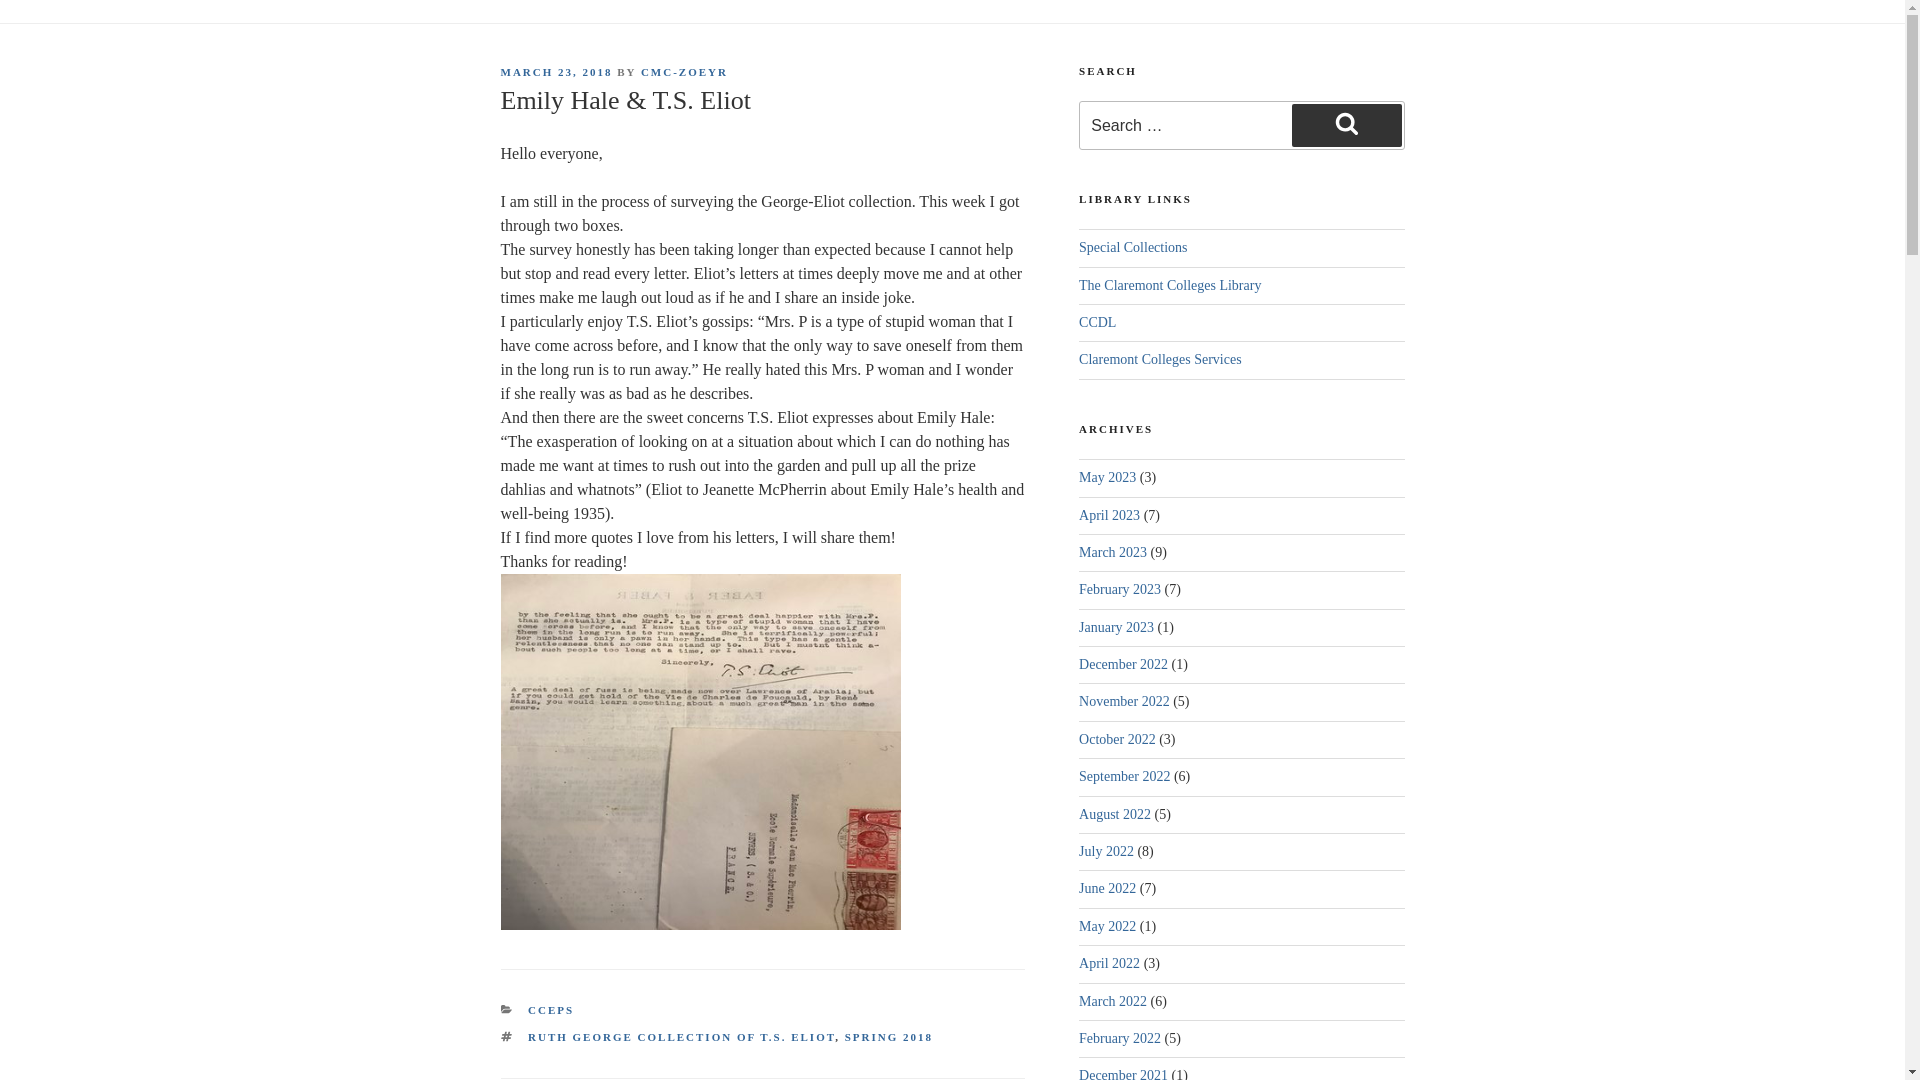 The width and height of the screenshot is (1920, 1080). Describe the element at coordinates (1160, 360) in the screenshot. I see `Claremont Colleges Services` at that location.